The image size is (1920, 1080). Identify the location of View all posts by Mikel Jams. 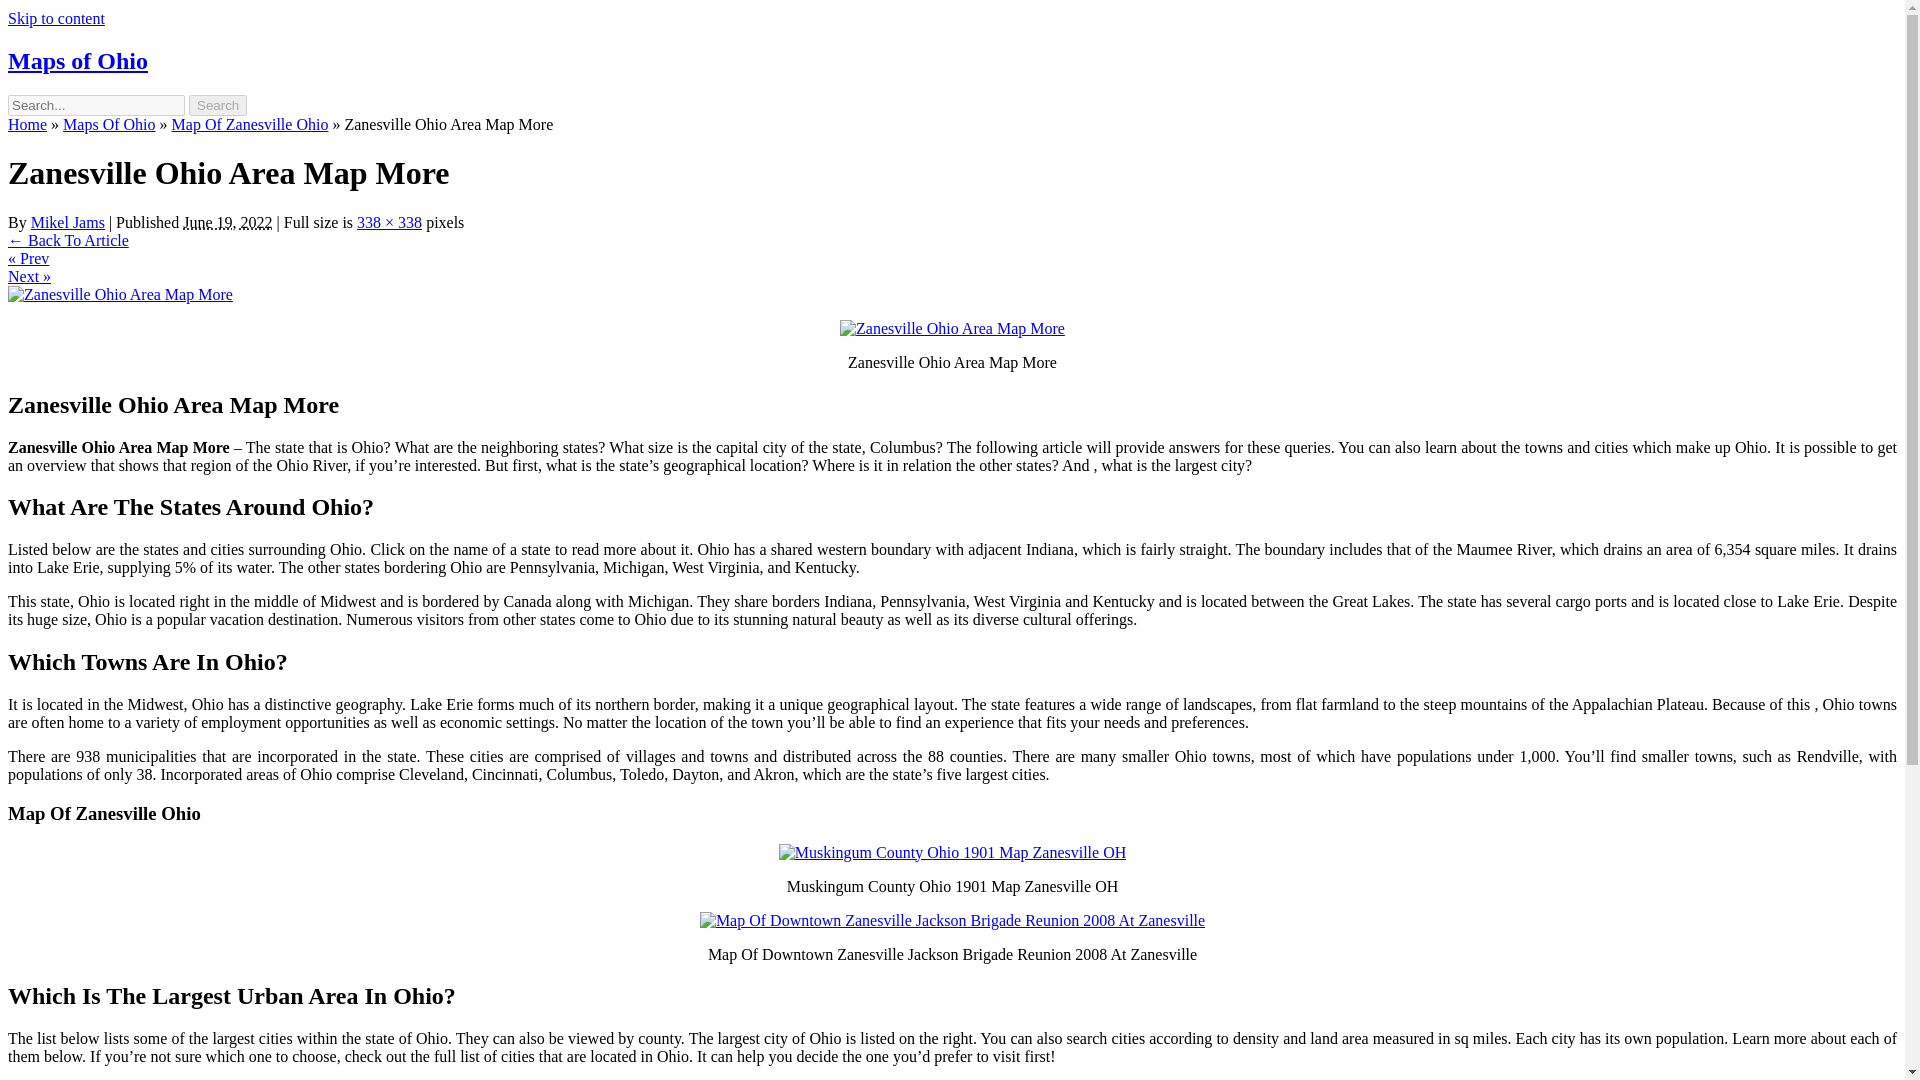
(68, 222).